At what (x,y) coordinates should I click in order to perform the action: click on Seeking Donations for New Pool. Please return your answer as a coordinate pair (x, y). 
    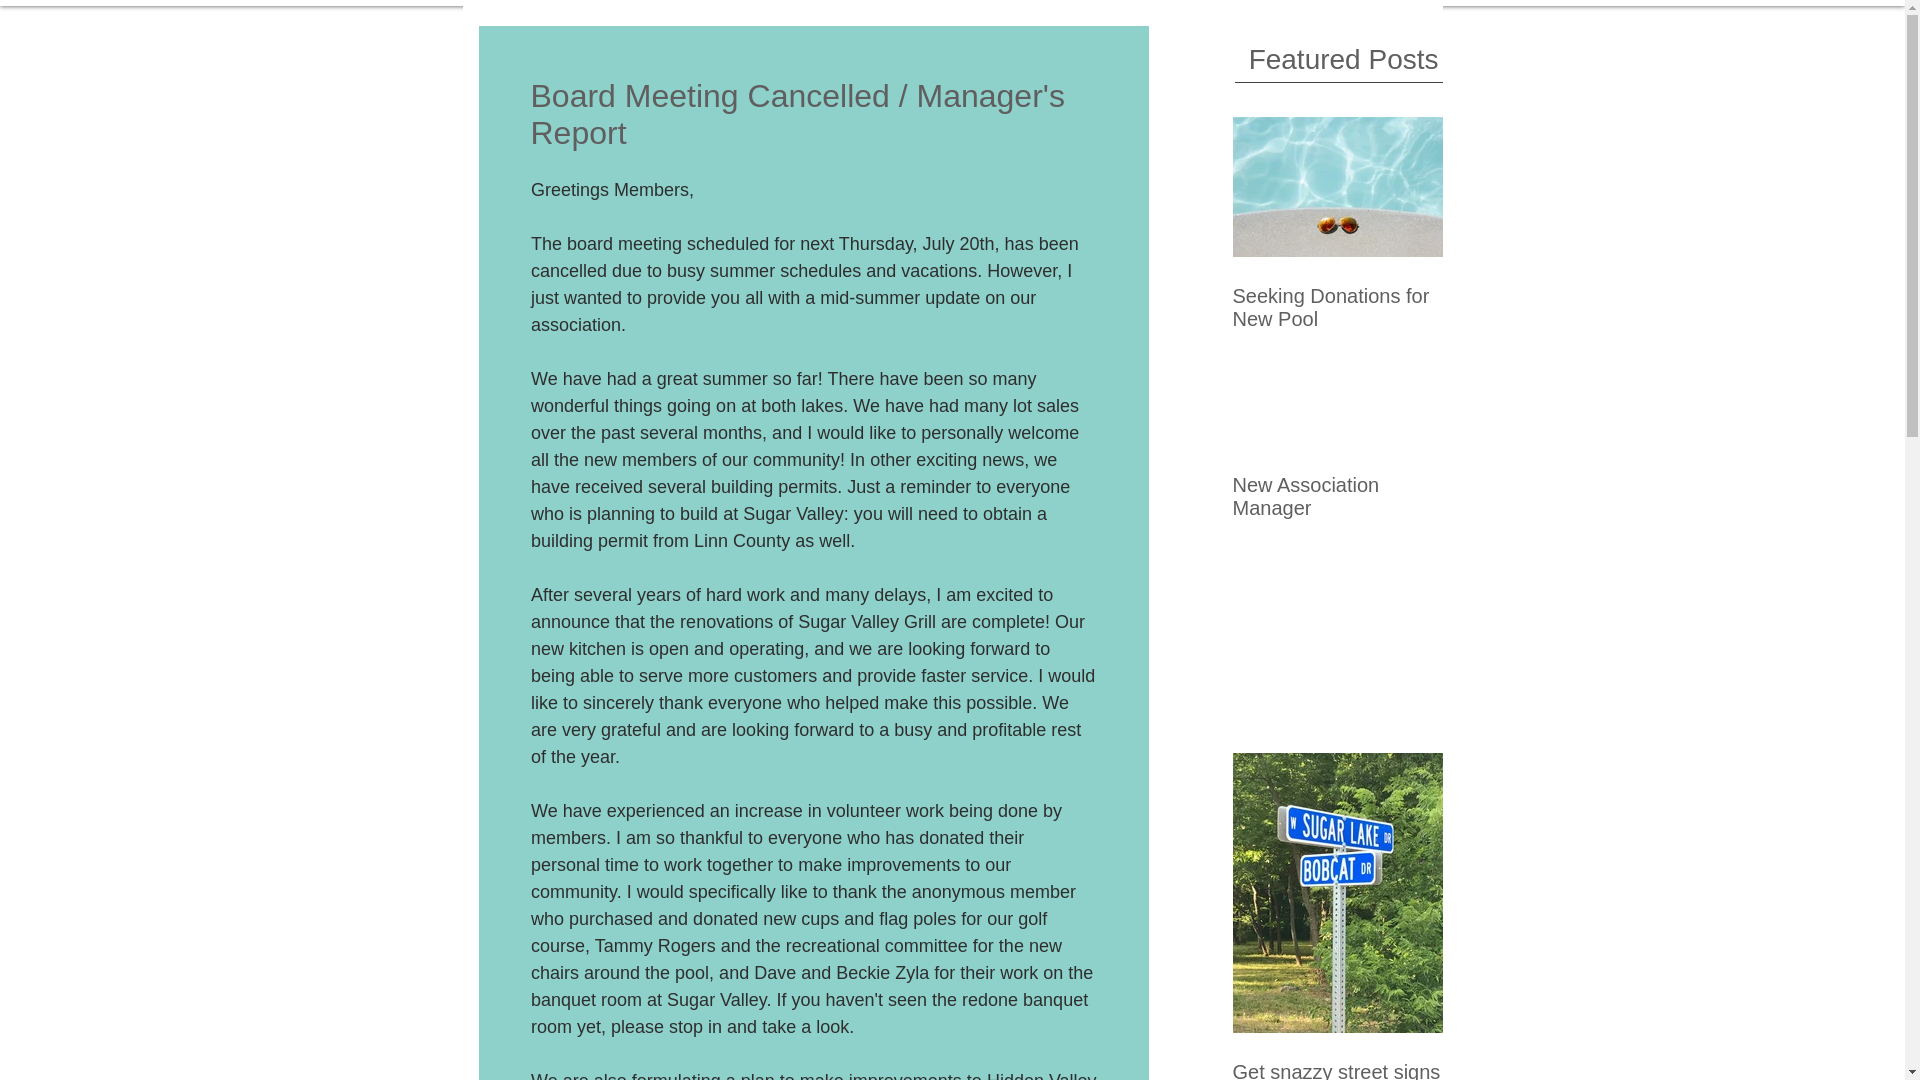
    Looking at the image, I should click on (1336, 308).